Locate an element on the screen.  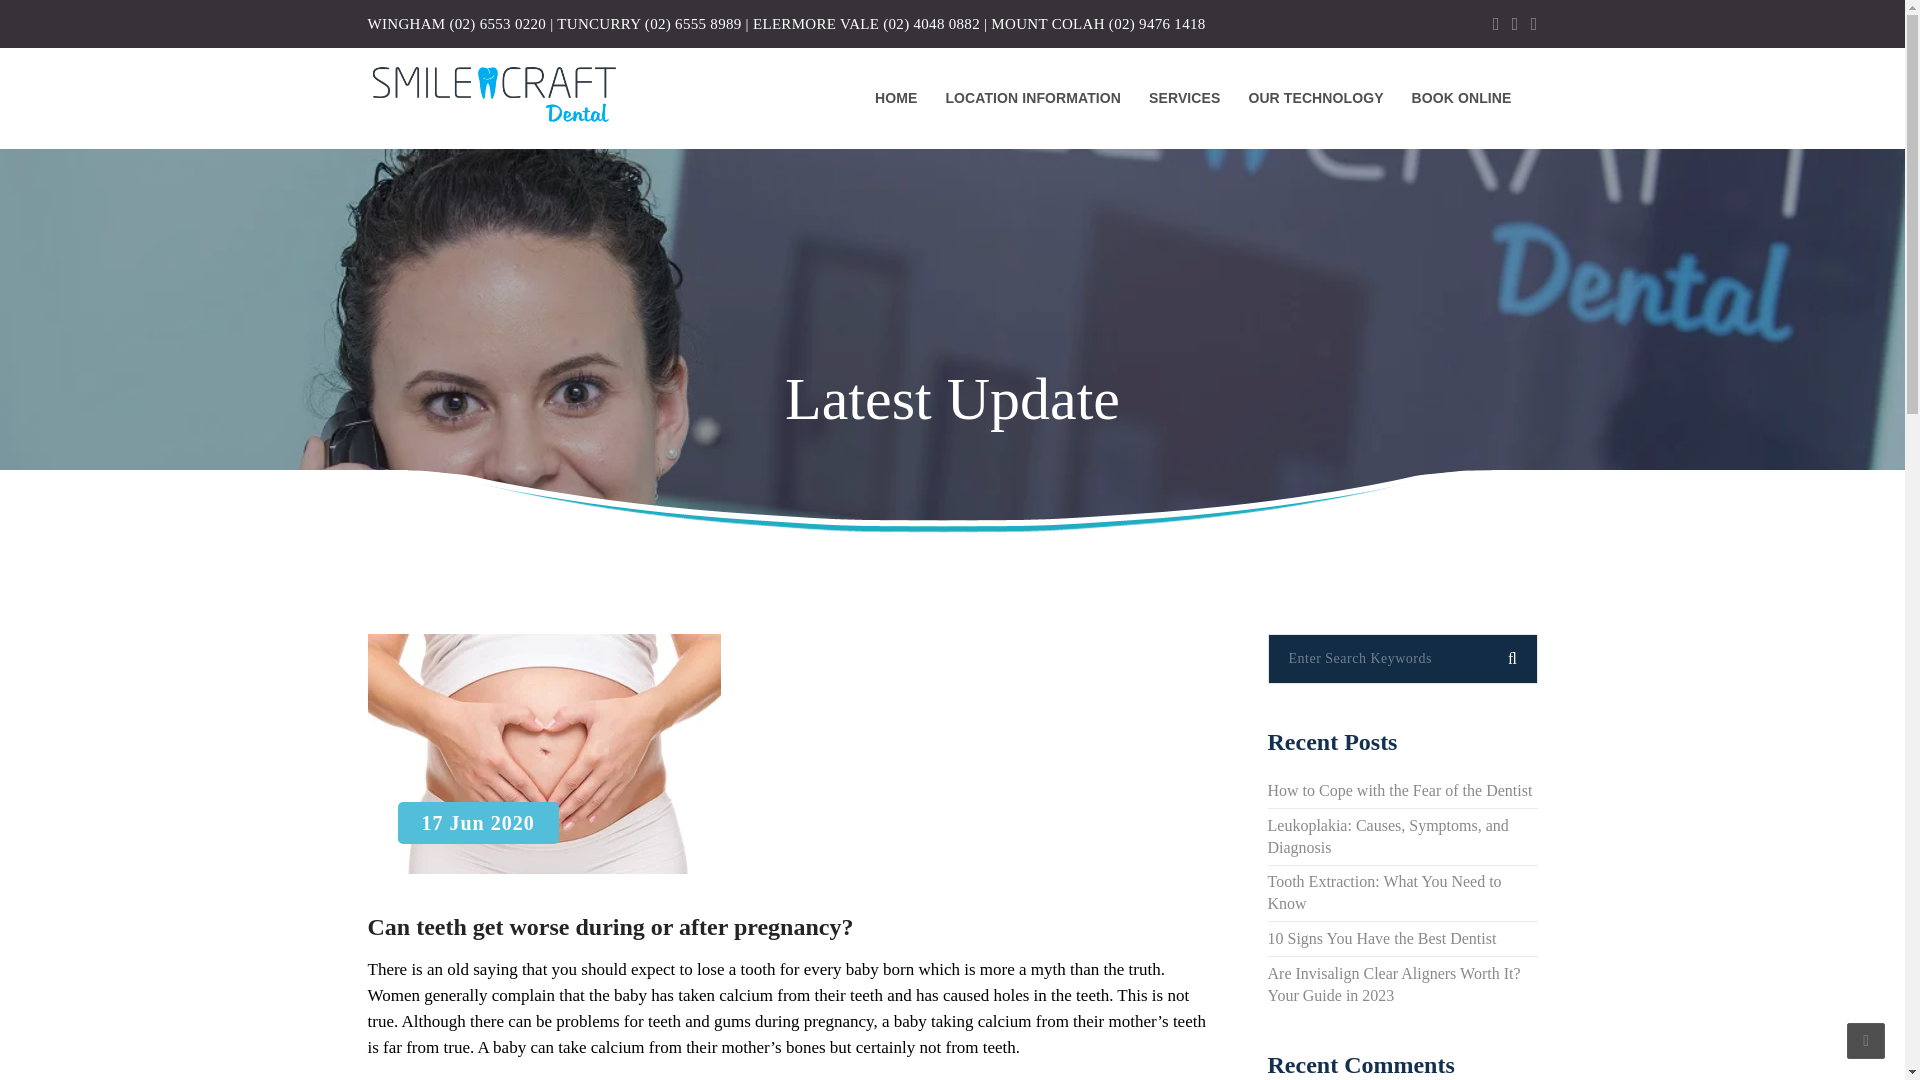
17 Jun 2020 is located at coordinates (544, 753).